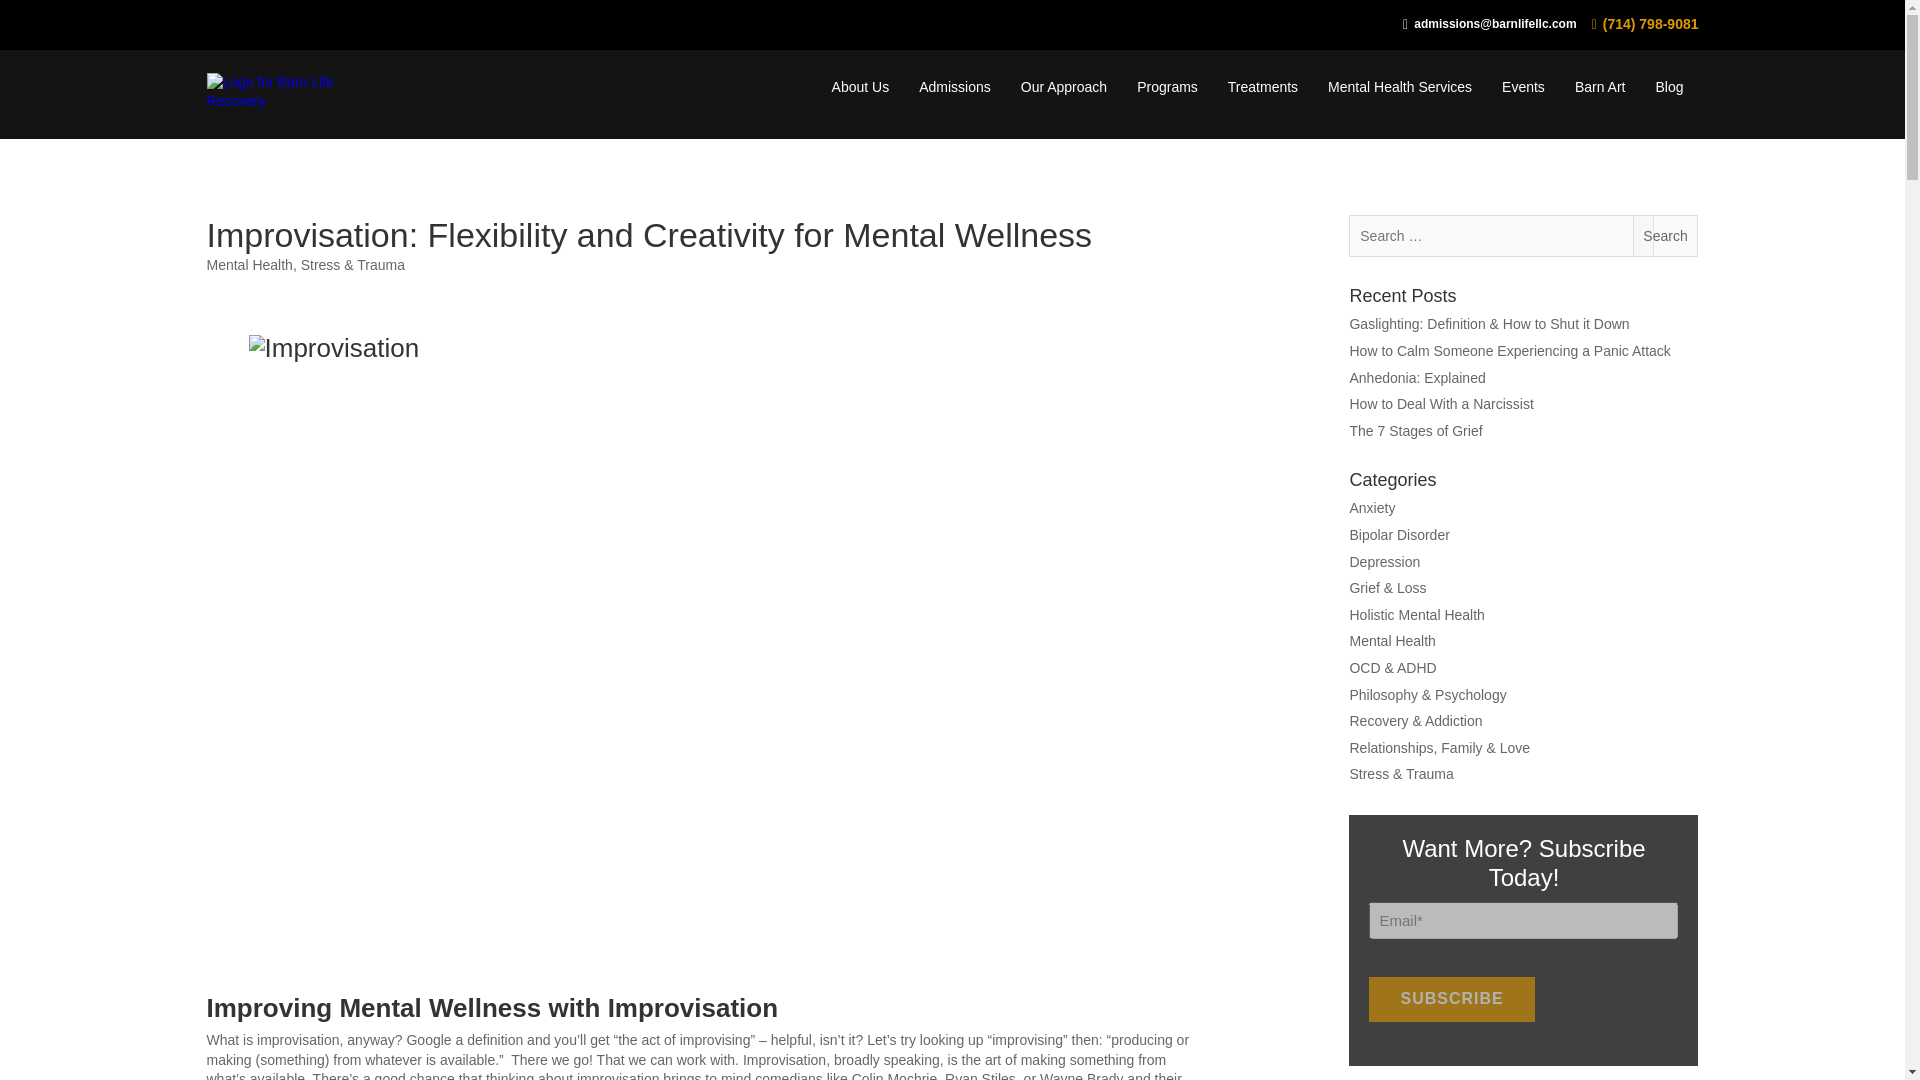 The image size is (1920, 1080). I want to click on Search, so click(1666, 236).